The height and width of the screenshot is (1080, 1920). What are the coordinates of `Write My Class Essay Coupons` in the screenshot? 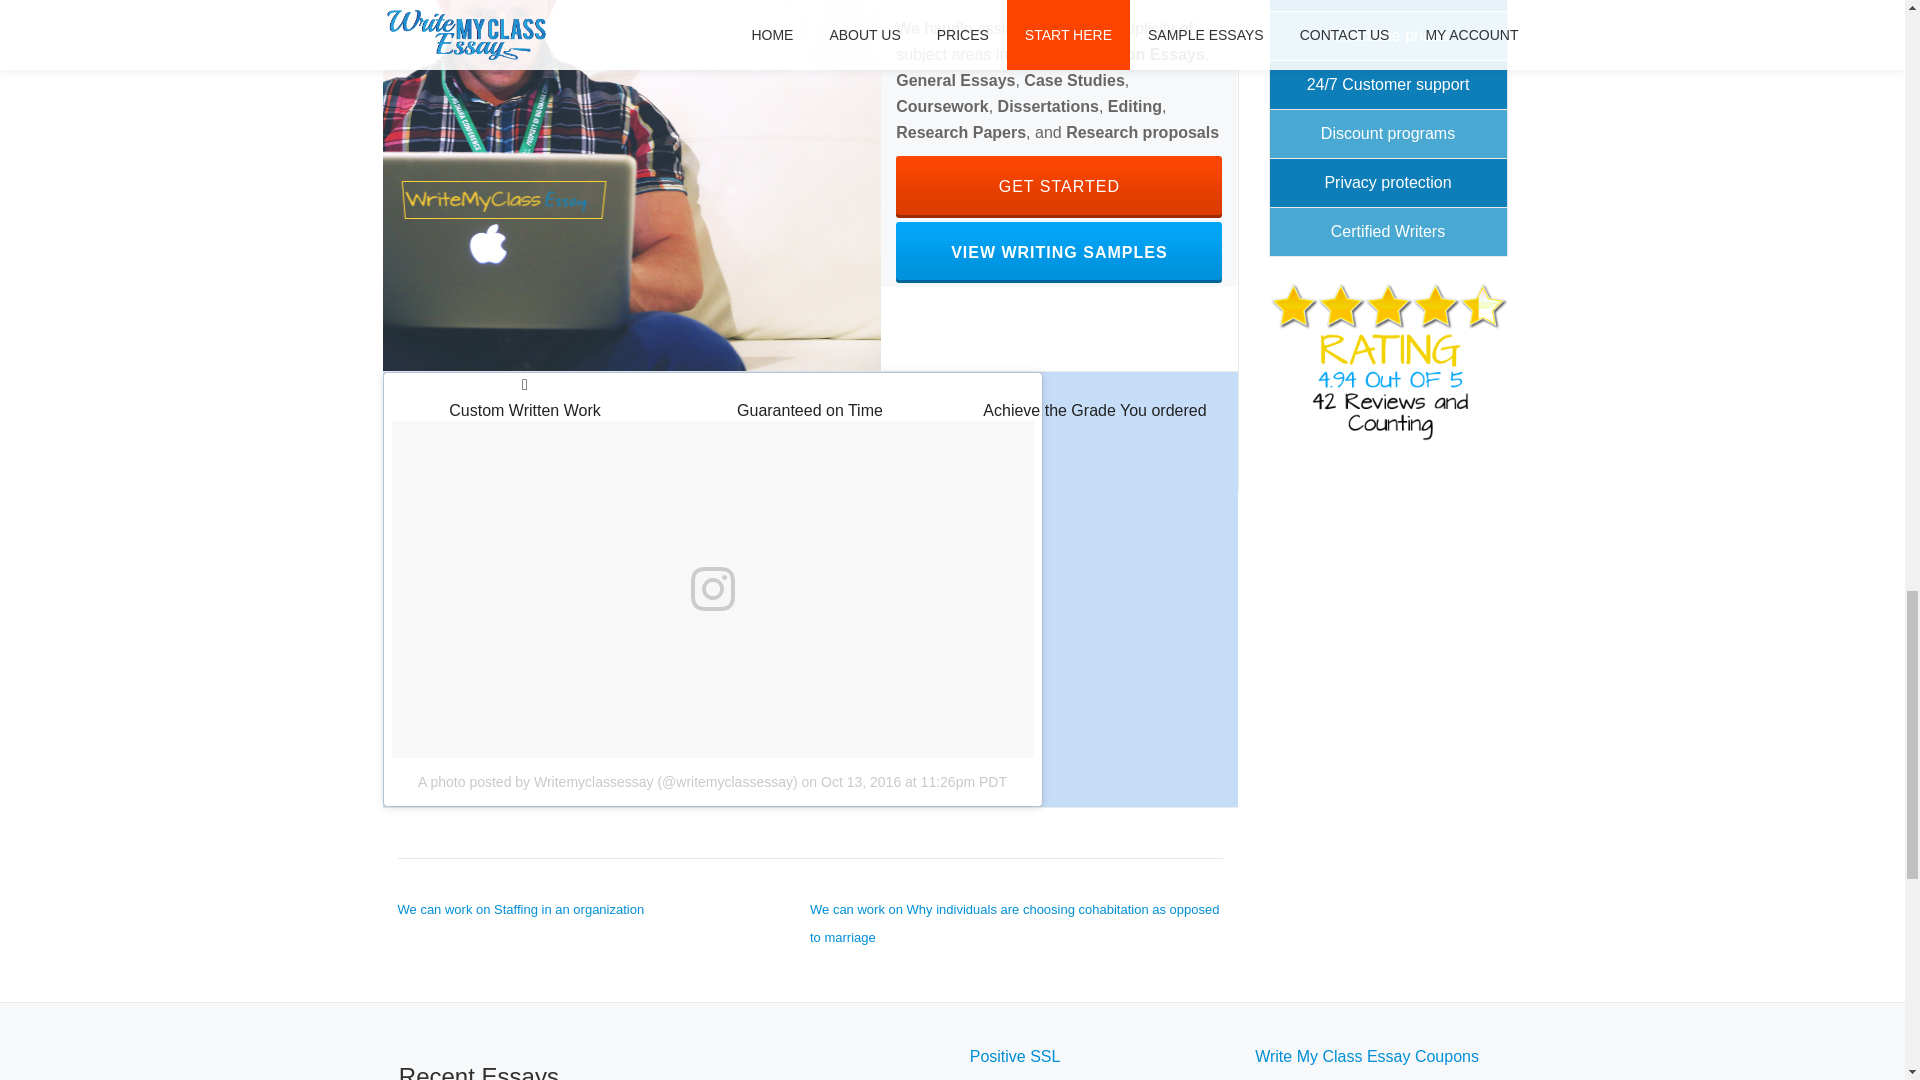 It's located at (1058, 186).